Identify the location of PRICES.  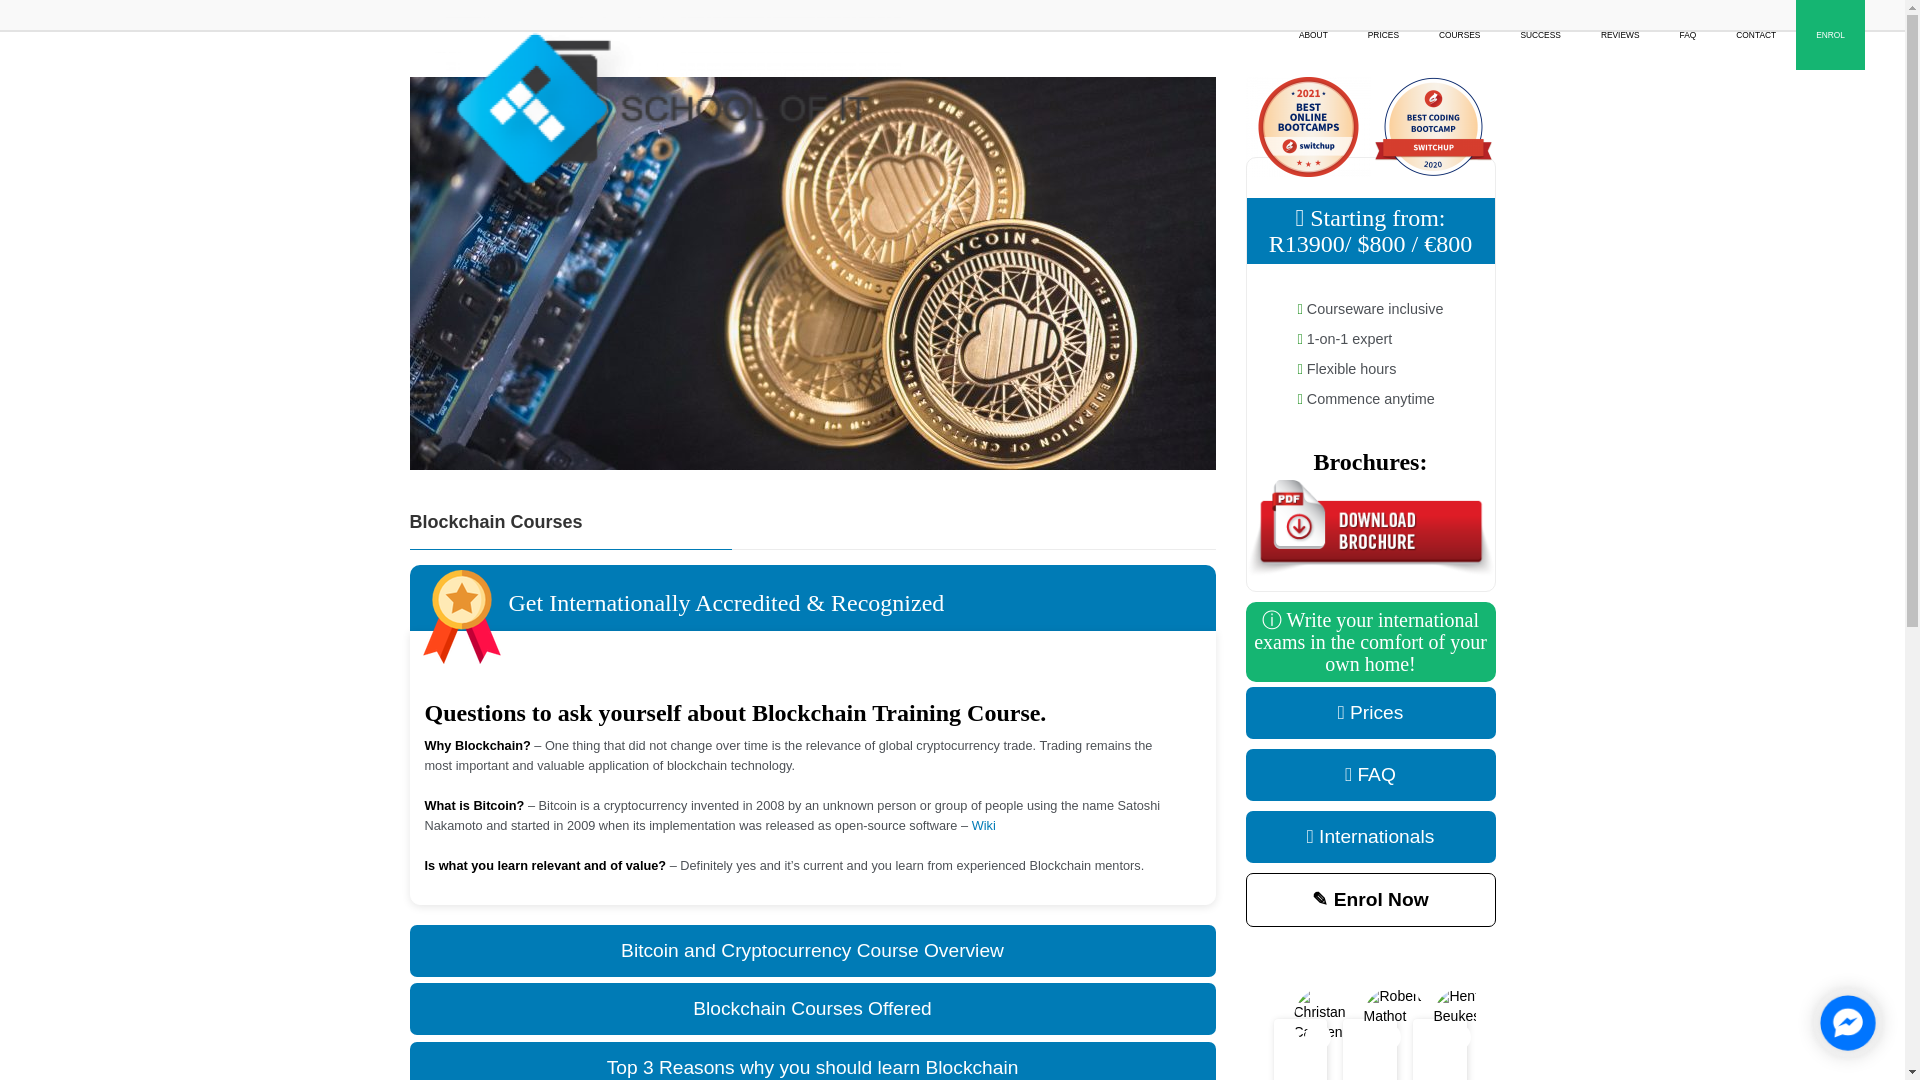
(1382, 35).